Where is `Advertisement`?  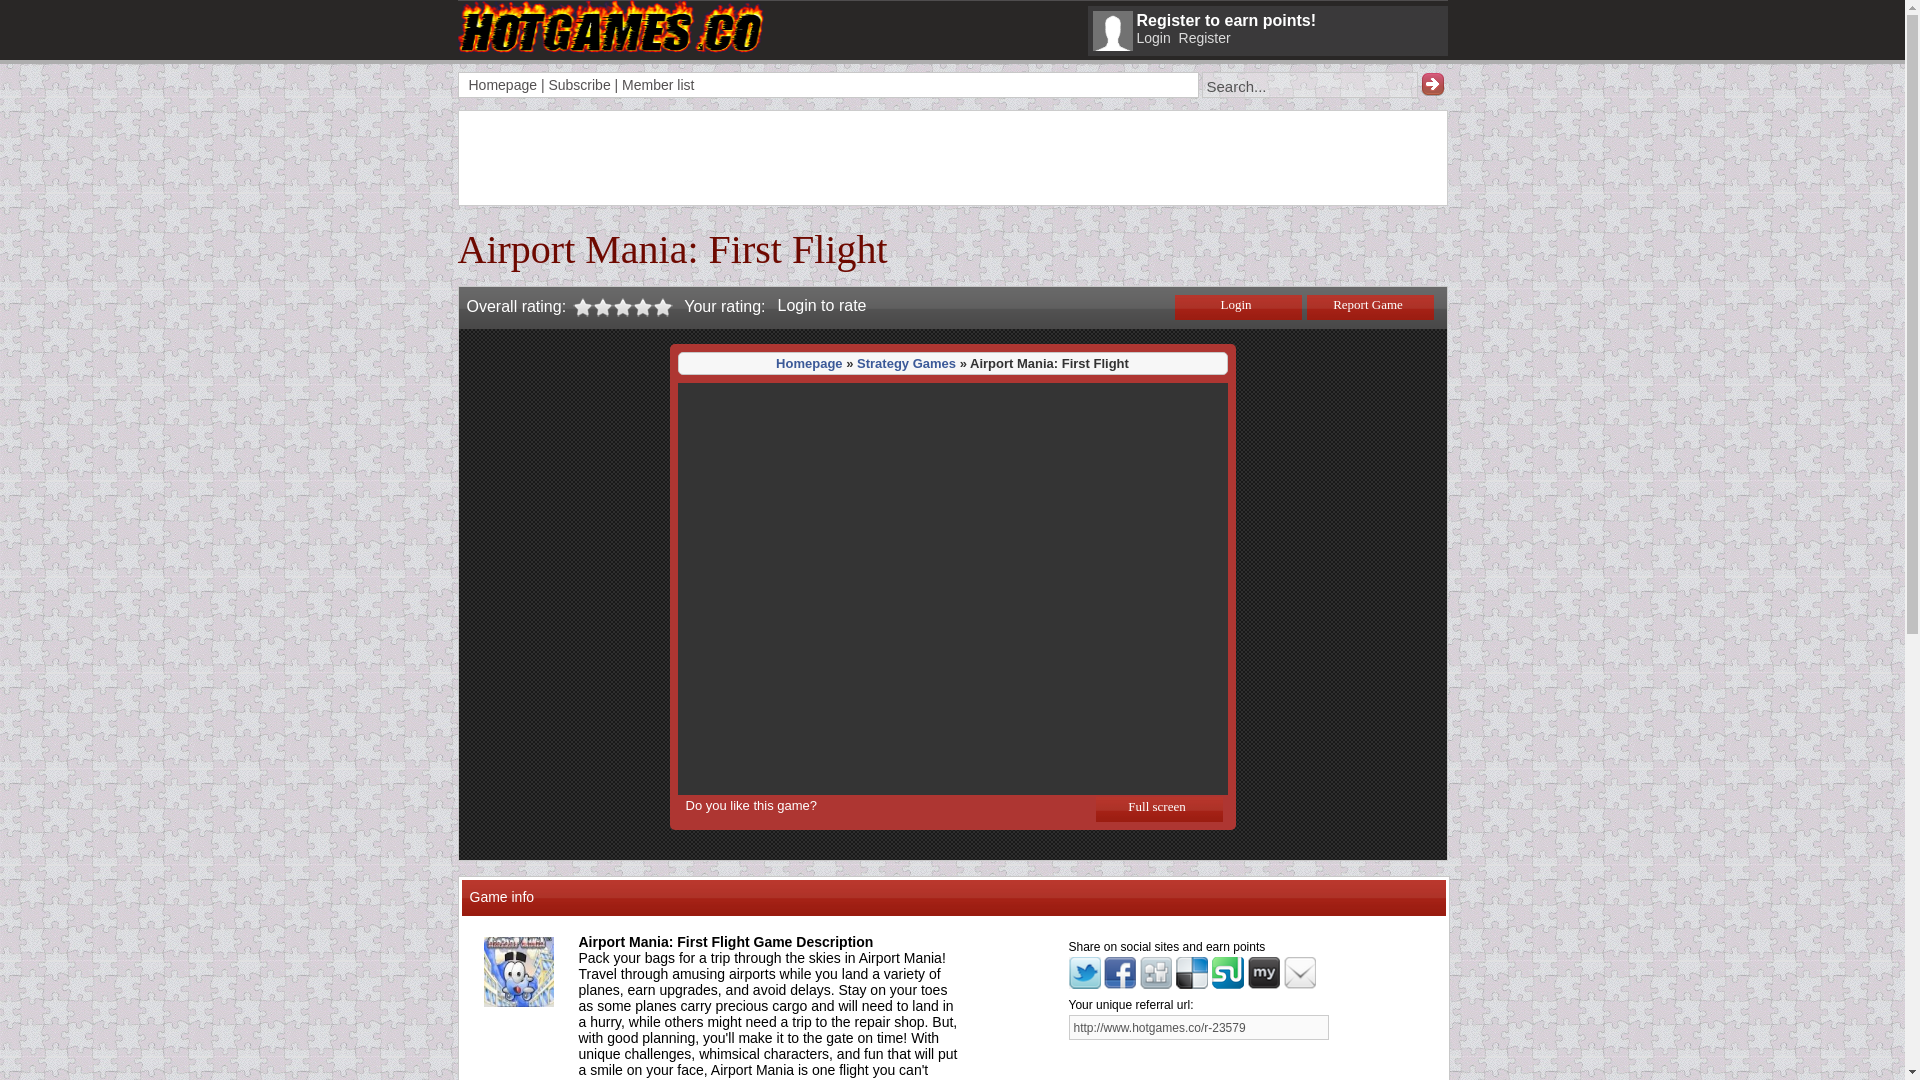
Advertisement is located at coordinates (822, 156).